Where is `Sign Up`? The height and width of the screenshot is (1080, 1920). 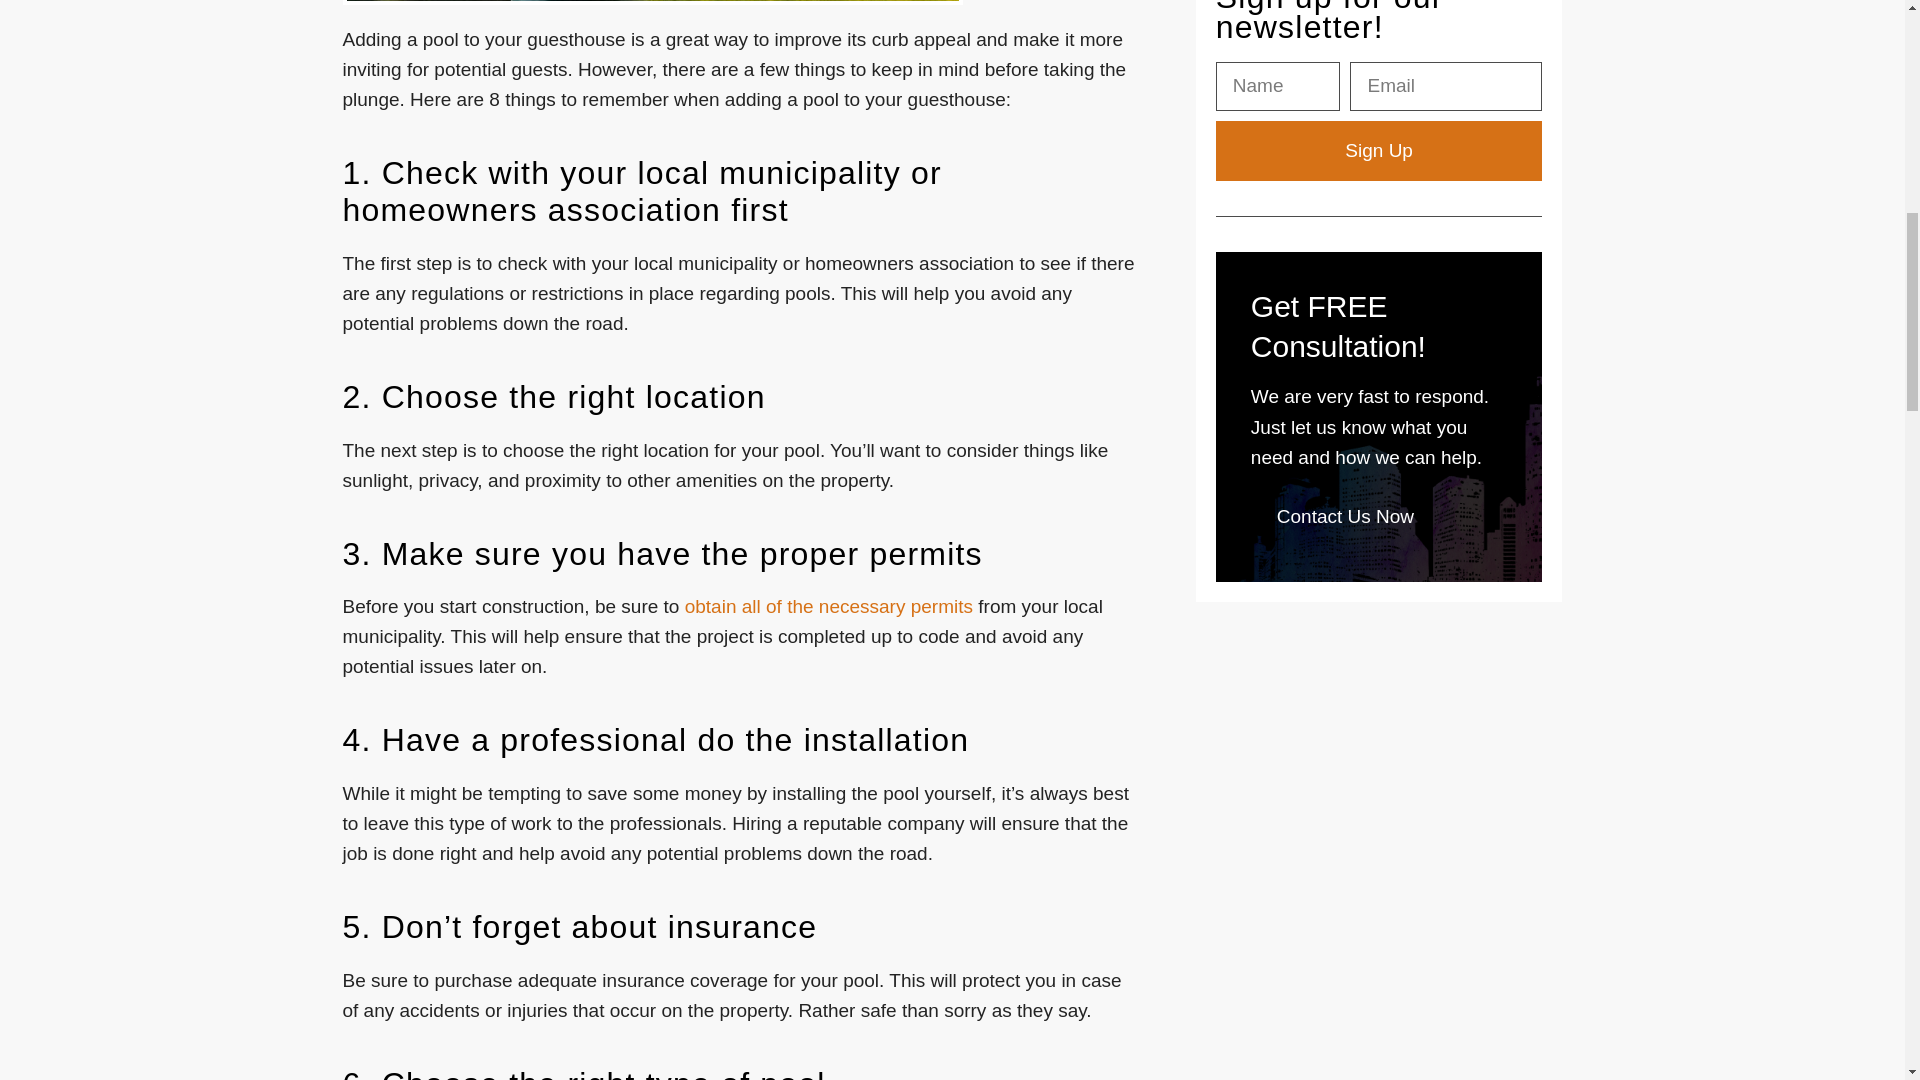 Sign Up is located at coordinates (1379, 150).